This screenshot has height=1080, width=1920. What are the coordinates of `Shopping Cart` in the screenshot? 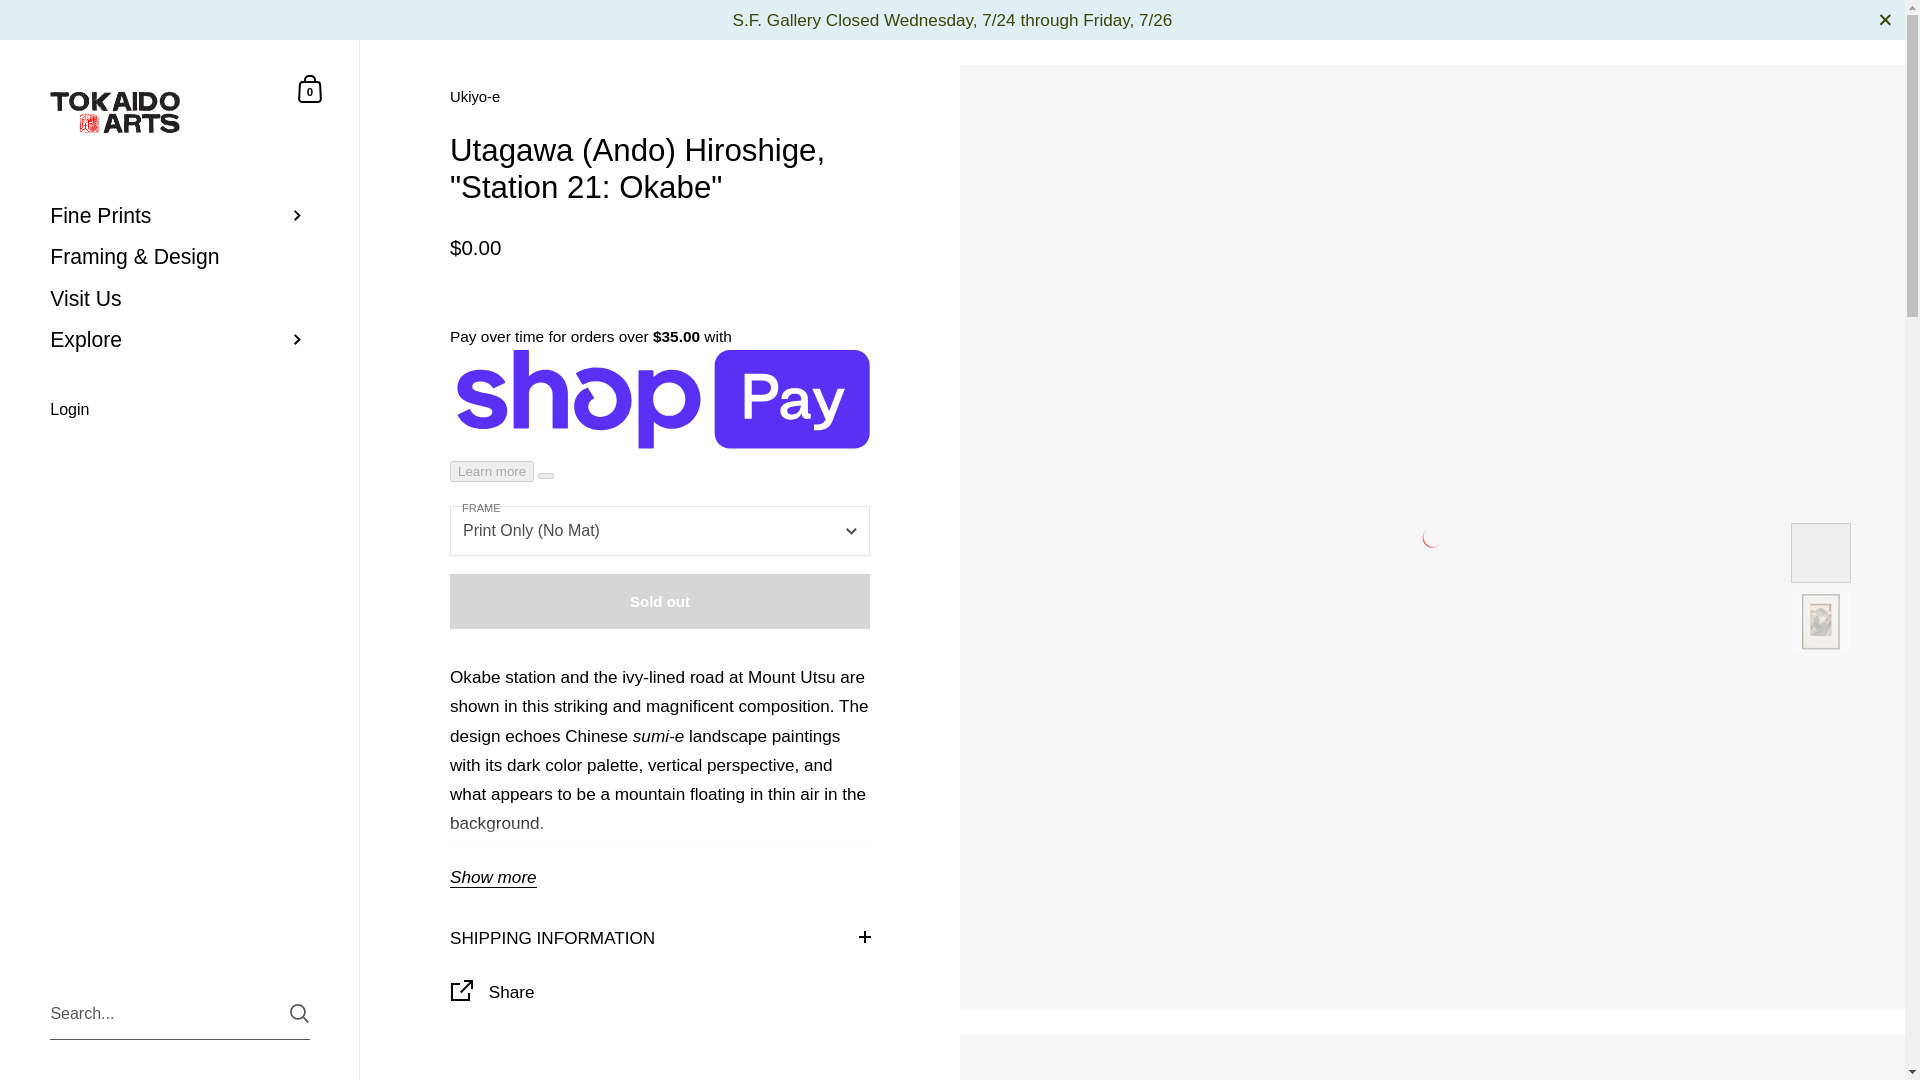 It's located at (310, 88).